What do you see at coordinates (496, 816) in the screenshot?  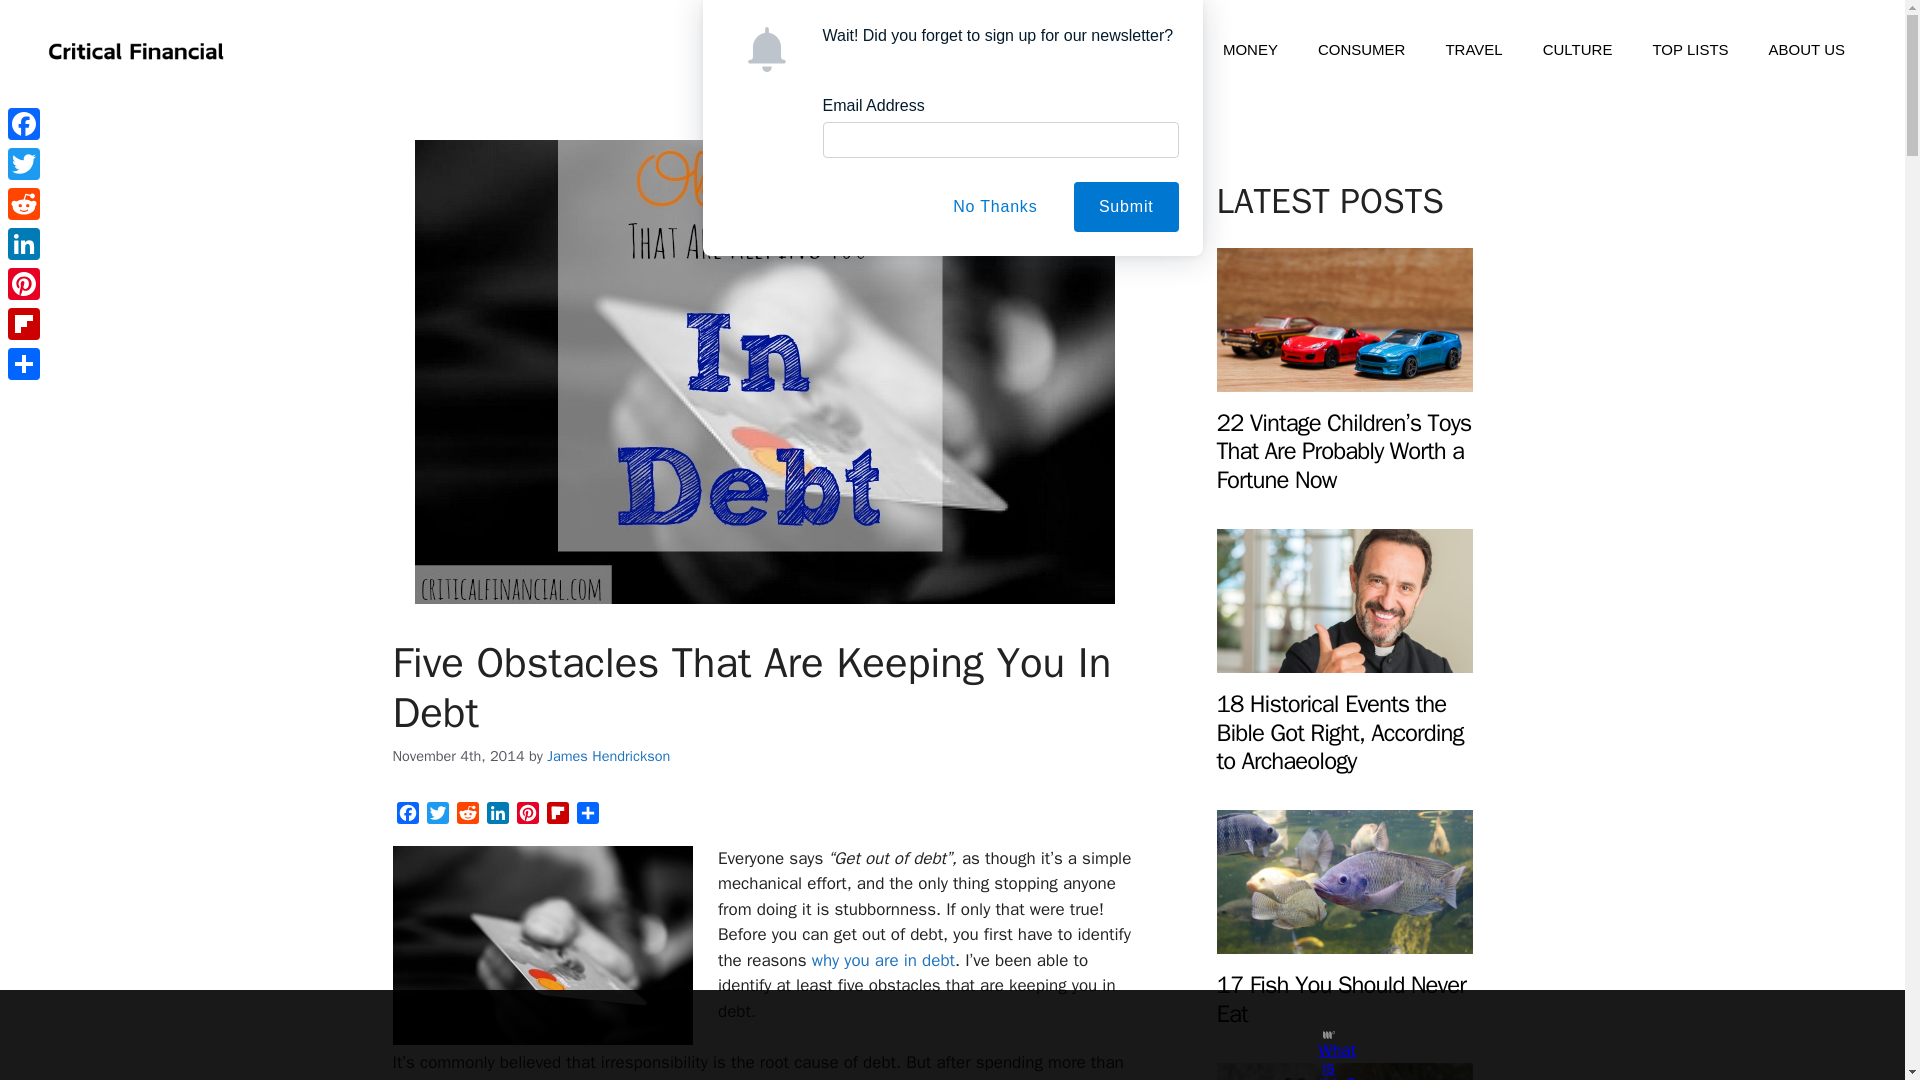 I see `LinkedIn` at bounding box center [496, 816].